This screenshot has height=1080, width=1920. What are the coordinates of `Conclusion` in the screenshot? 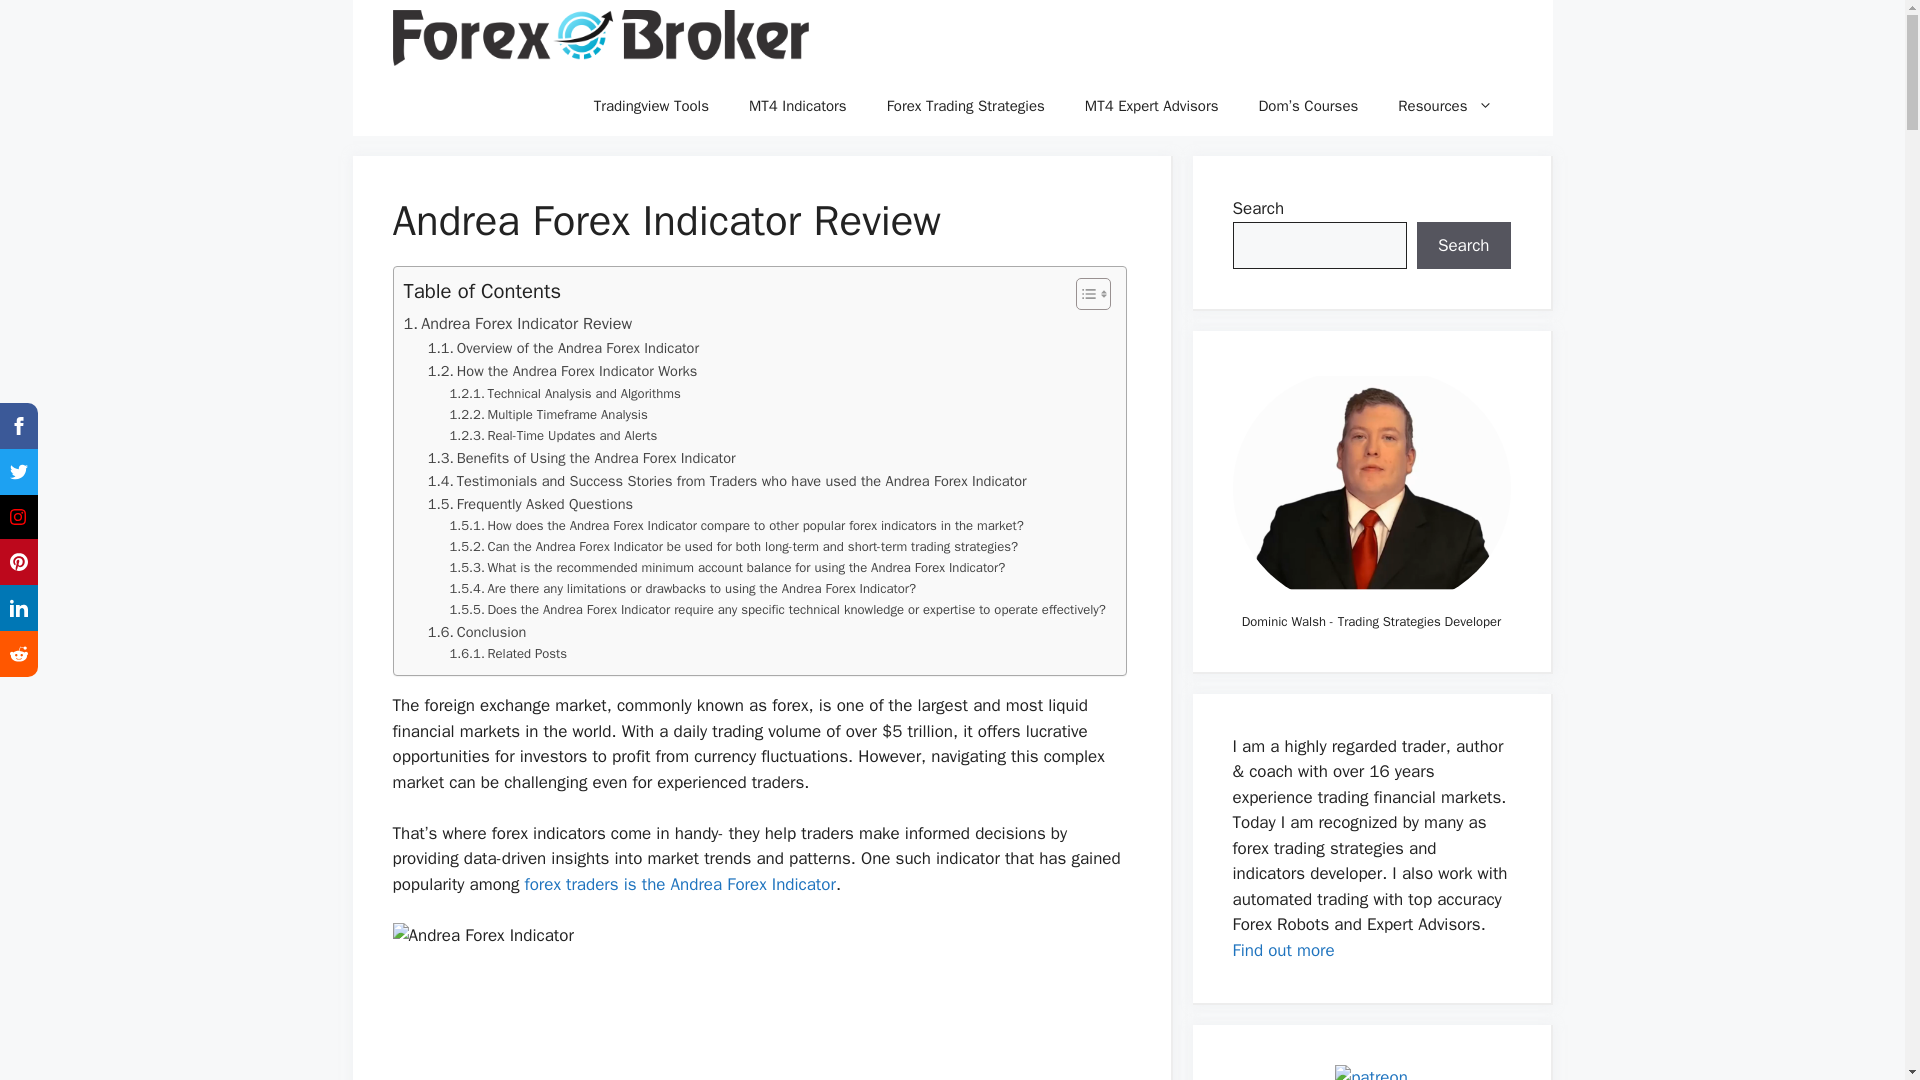 It's located at (477, 632).